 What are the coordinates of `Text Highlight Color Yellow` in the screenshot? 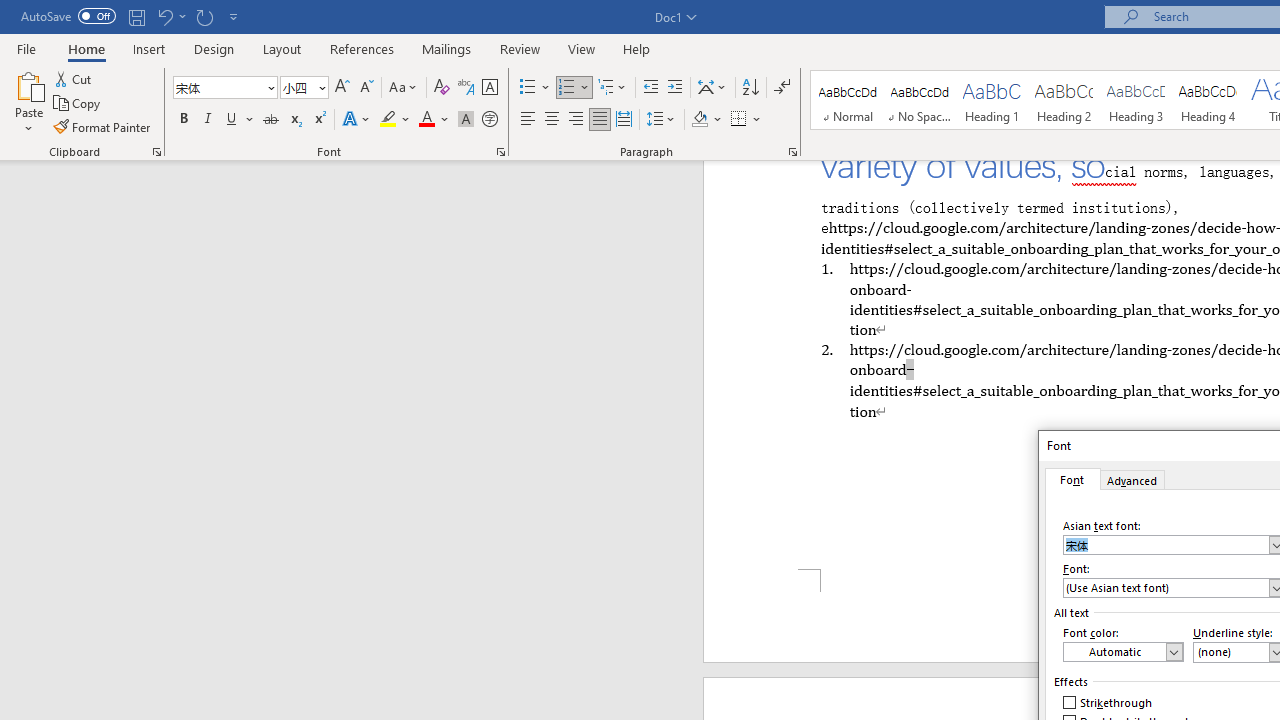 It's located at (388, 120).